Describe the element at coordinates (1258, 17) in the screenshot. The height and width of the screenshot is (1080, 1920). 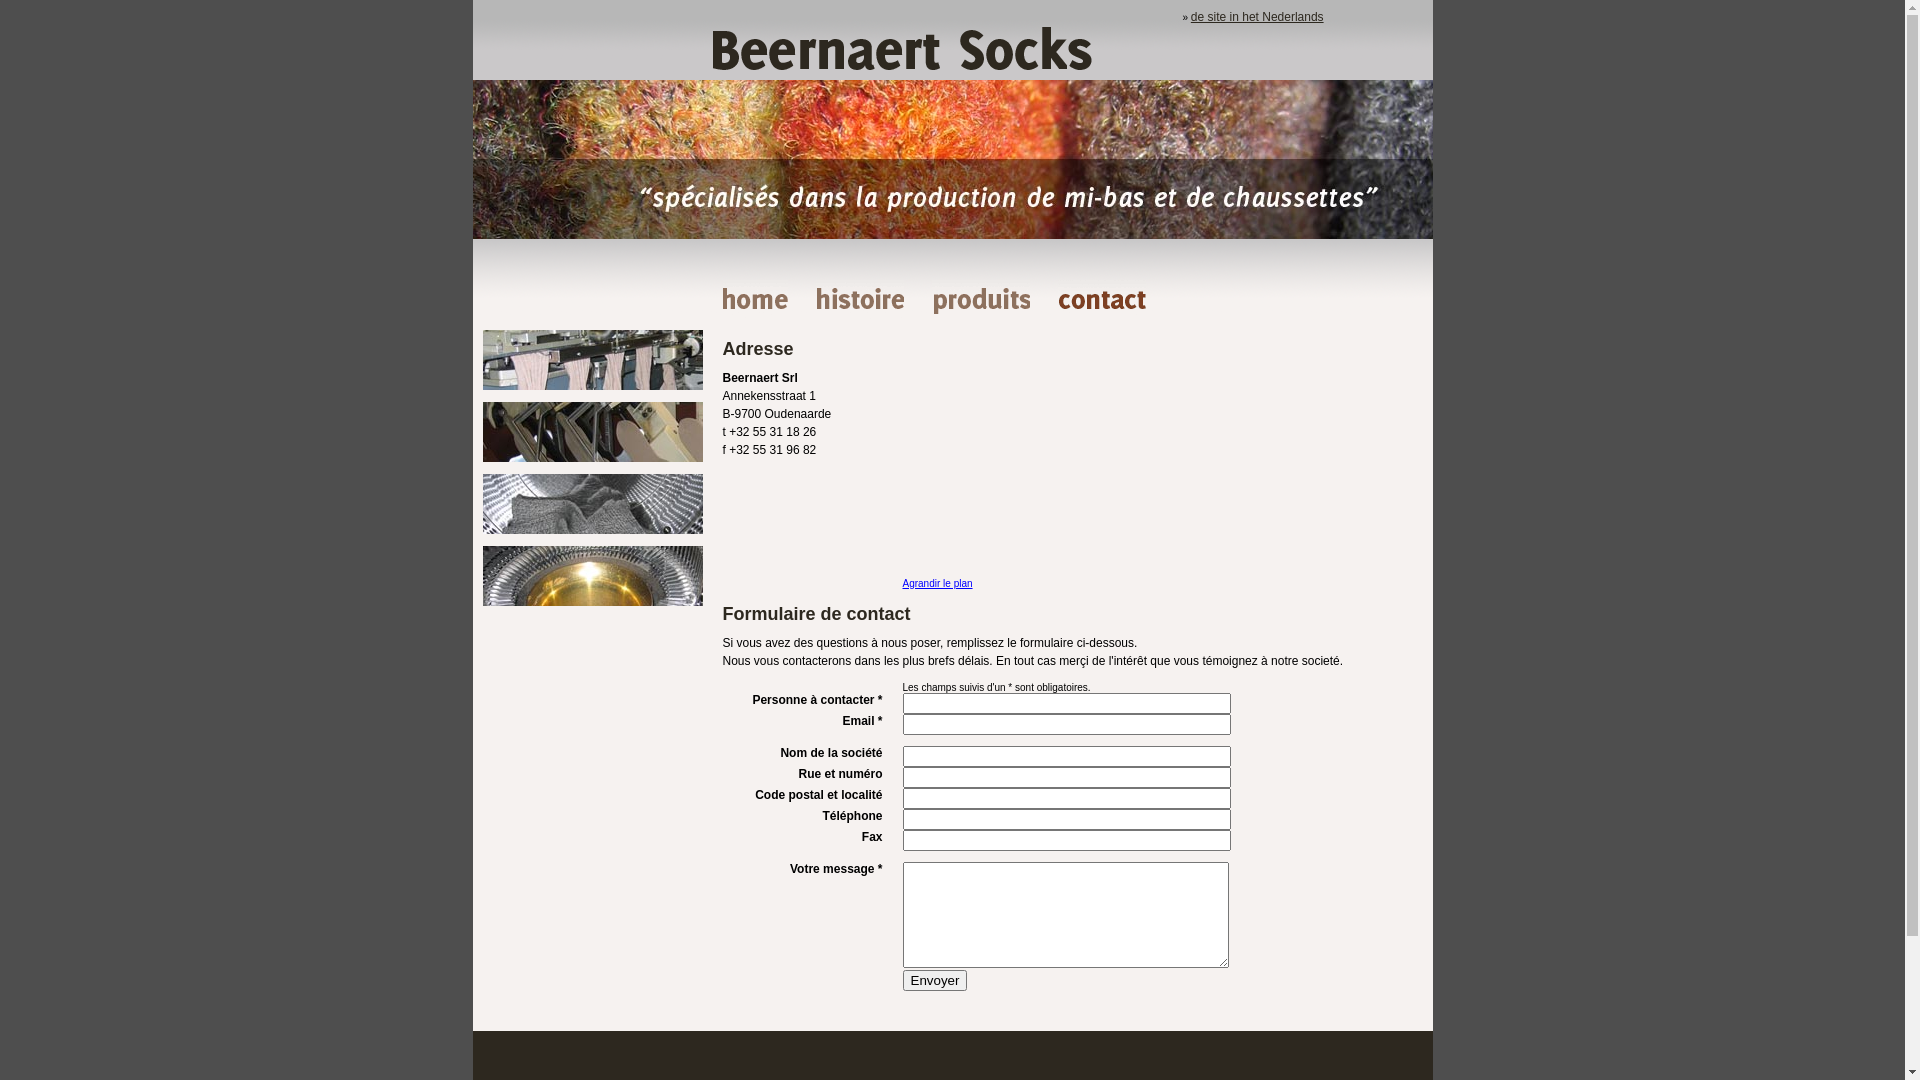
I see `de site in het Nederlands` at that location.